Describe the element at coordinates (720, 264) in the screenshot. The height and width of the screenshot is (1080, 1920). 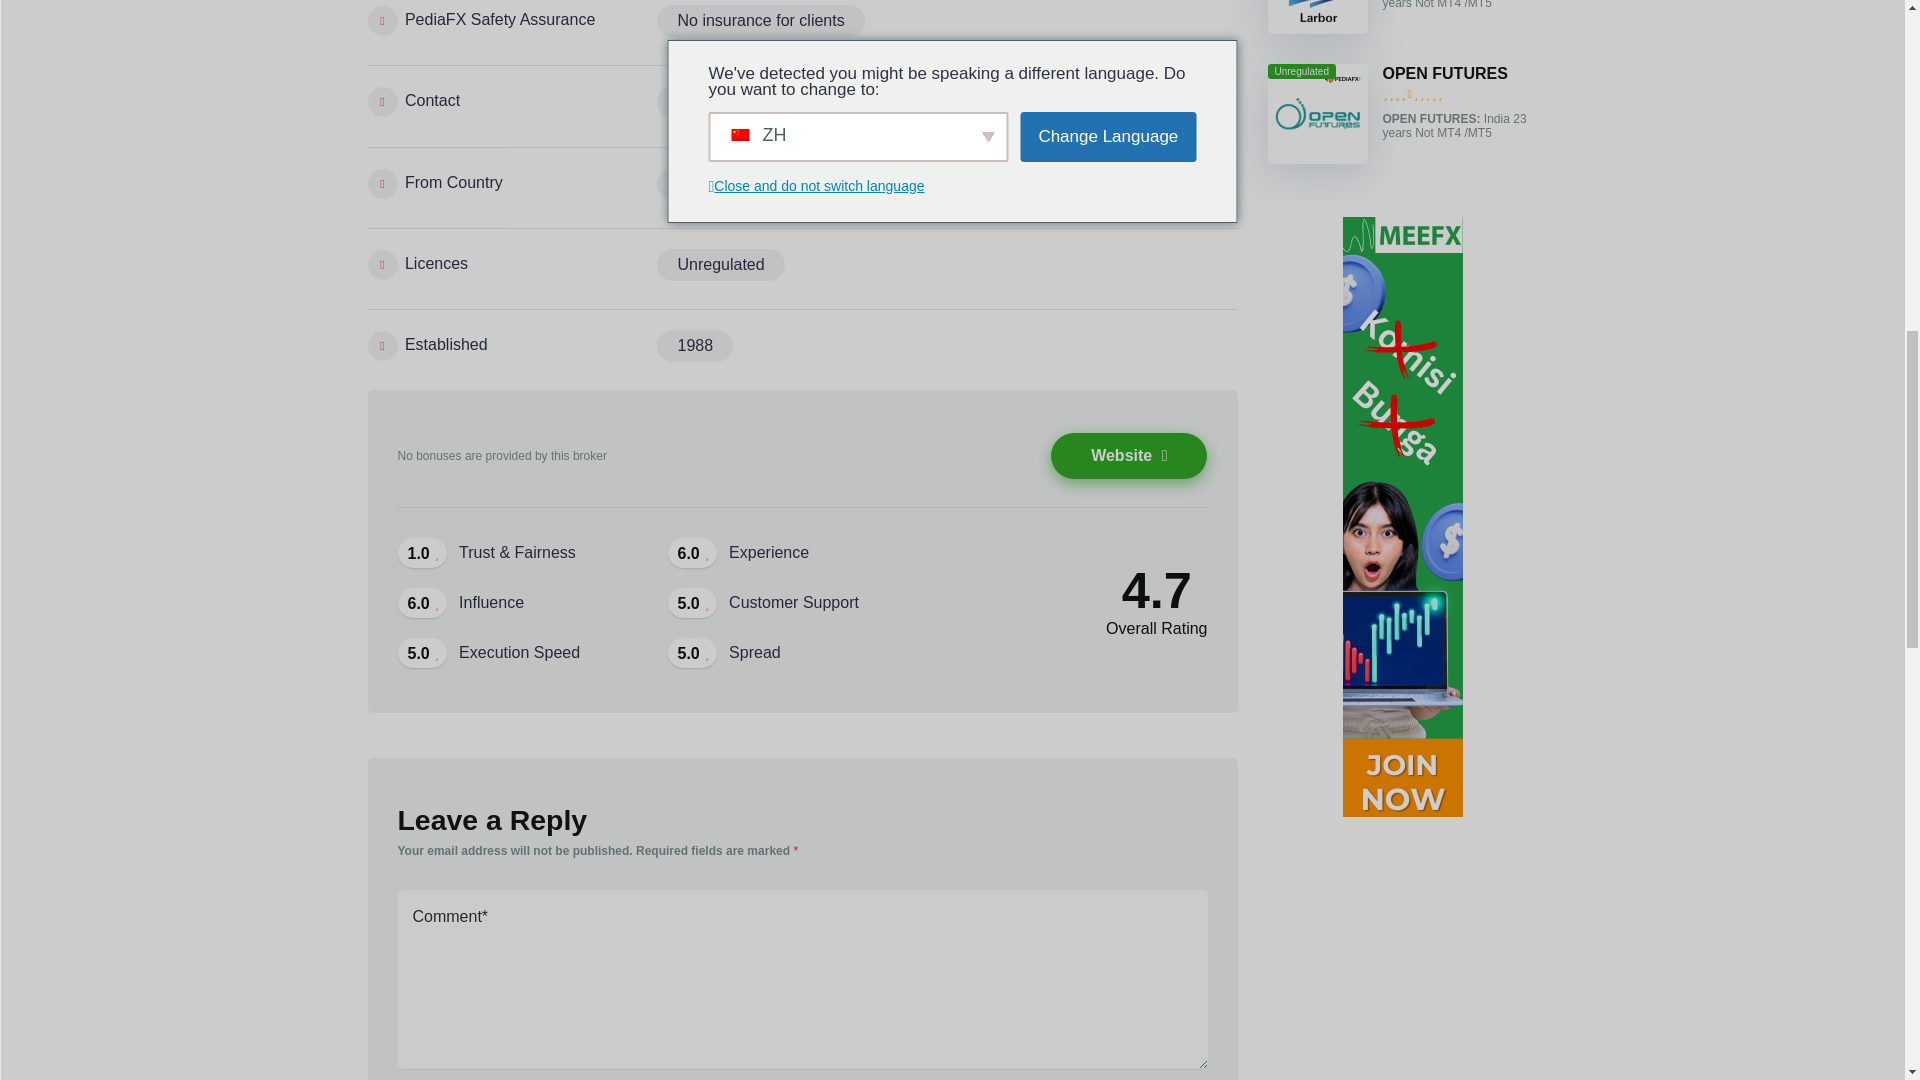
I see `Unregulated` at that location.